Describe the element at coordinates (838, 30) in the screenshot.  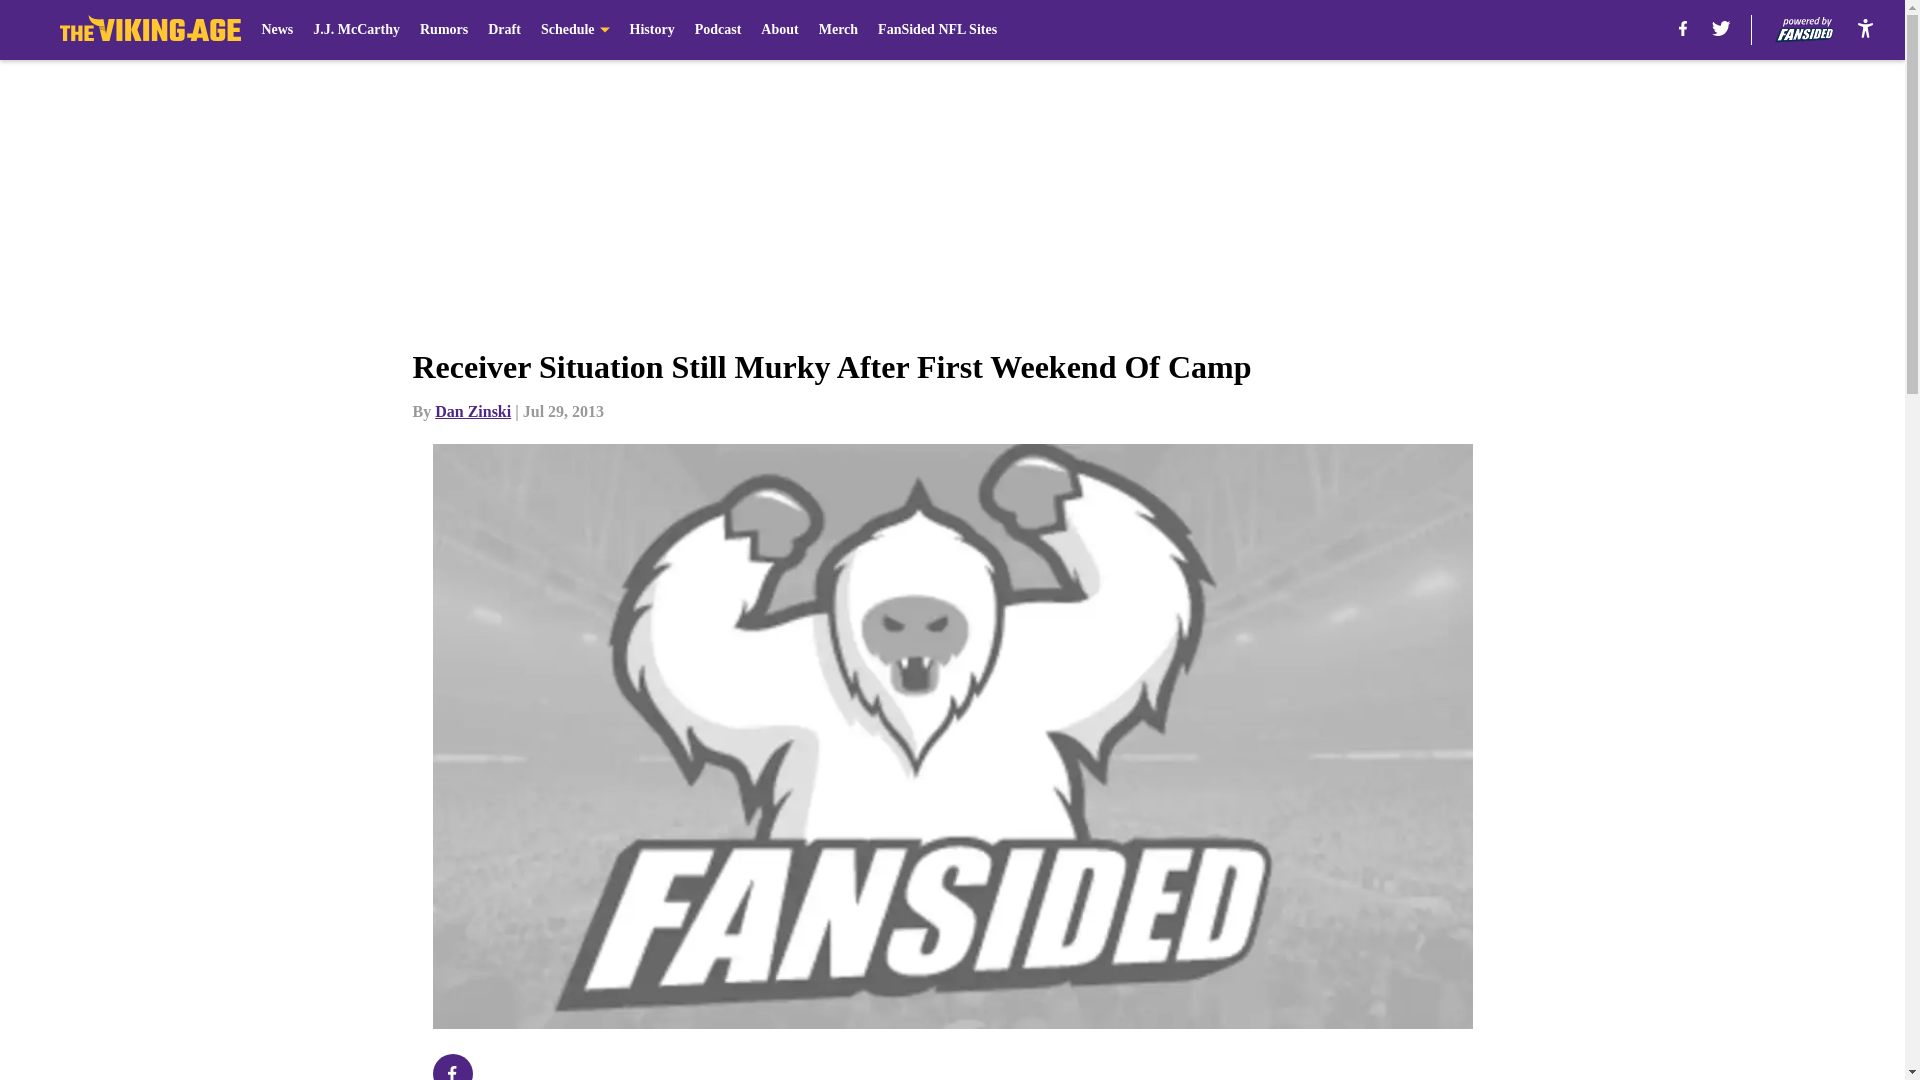
I see `Merch` at that location.